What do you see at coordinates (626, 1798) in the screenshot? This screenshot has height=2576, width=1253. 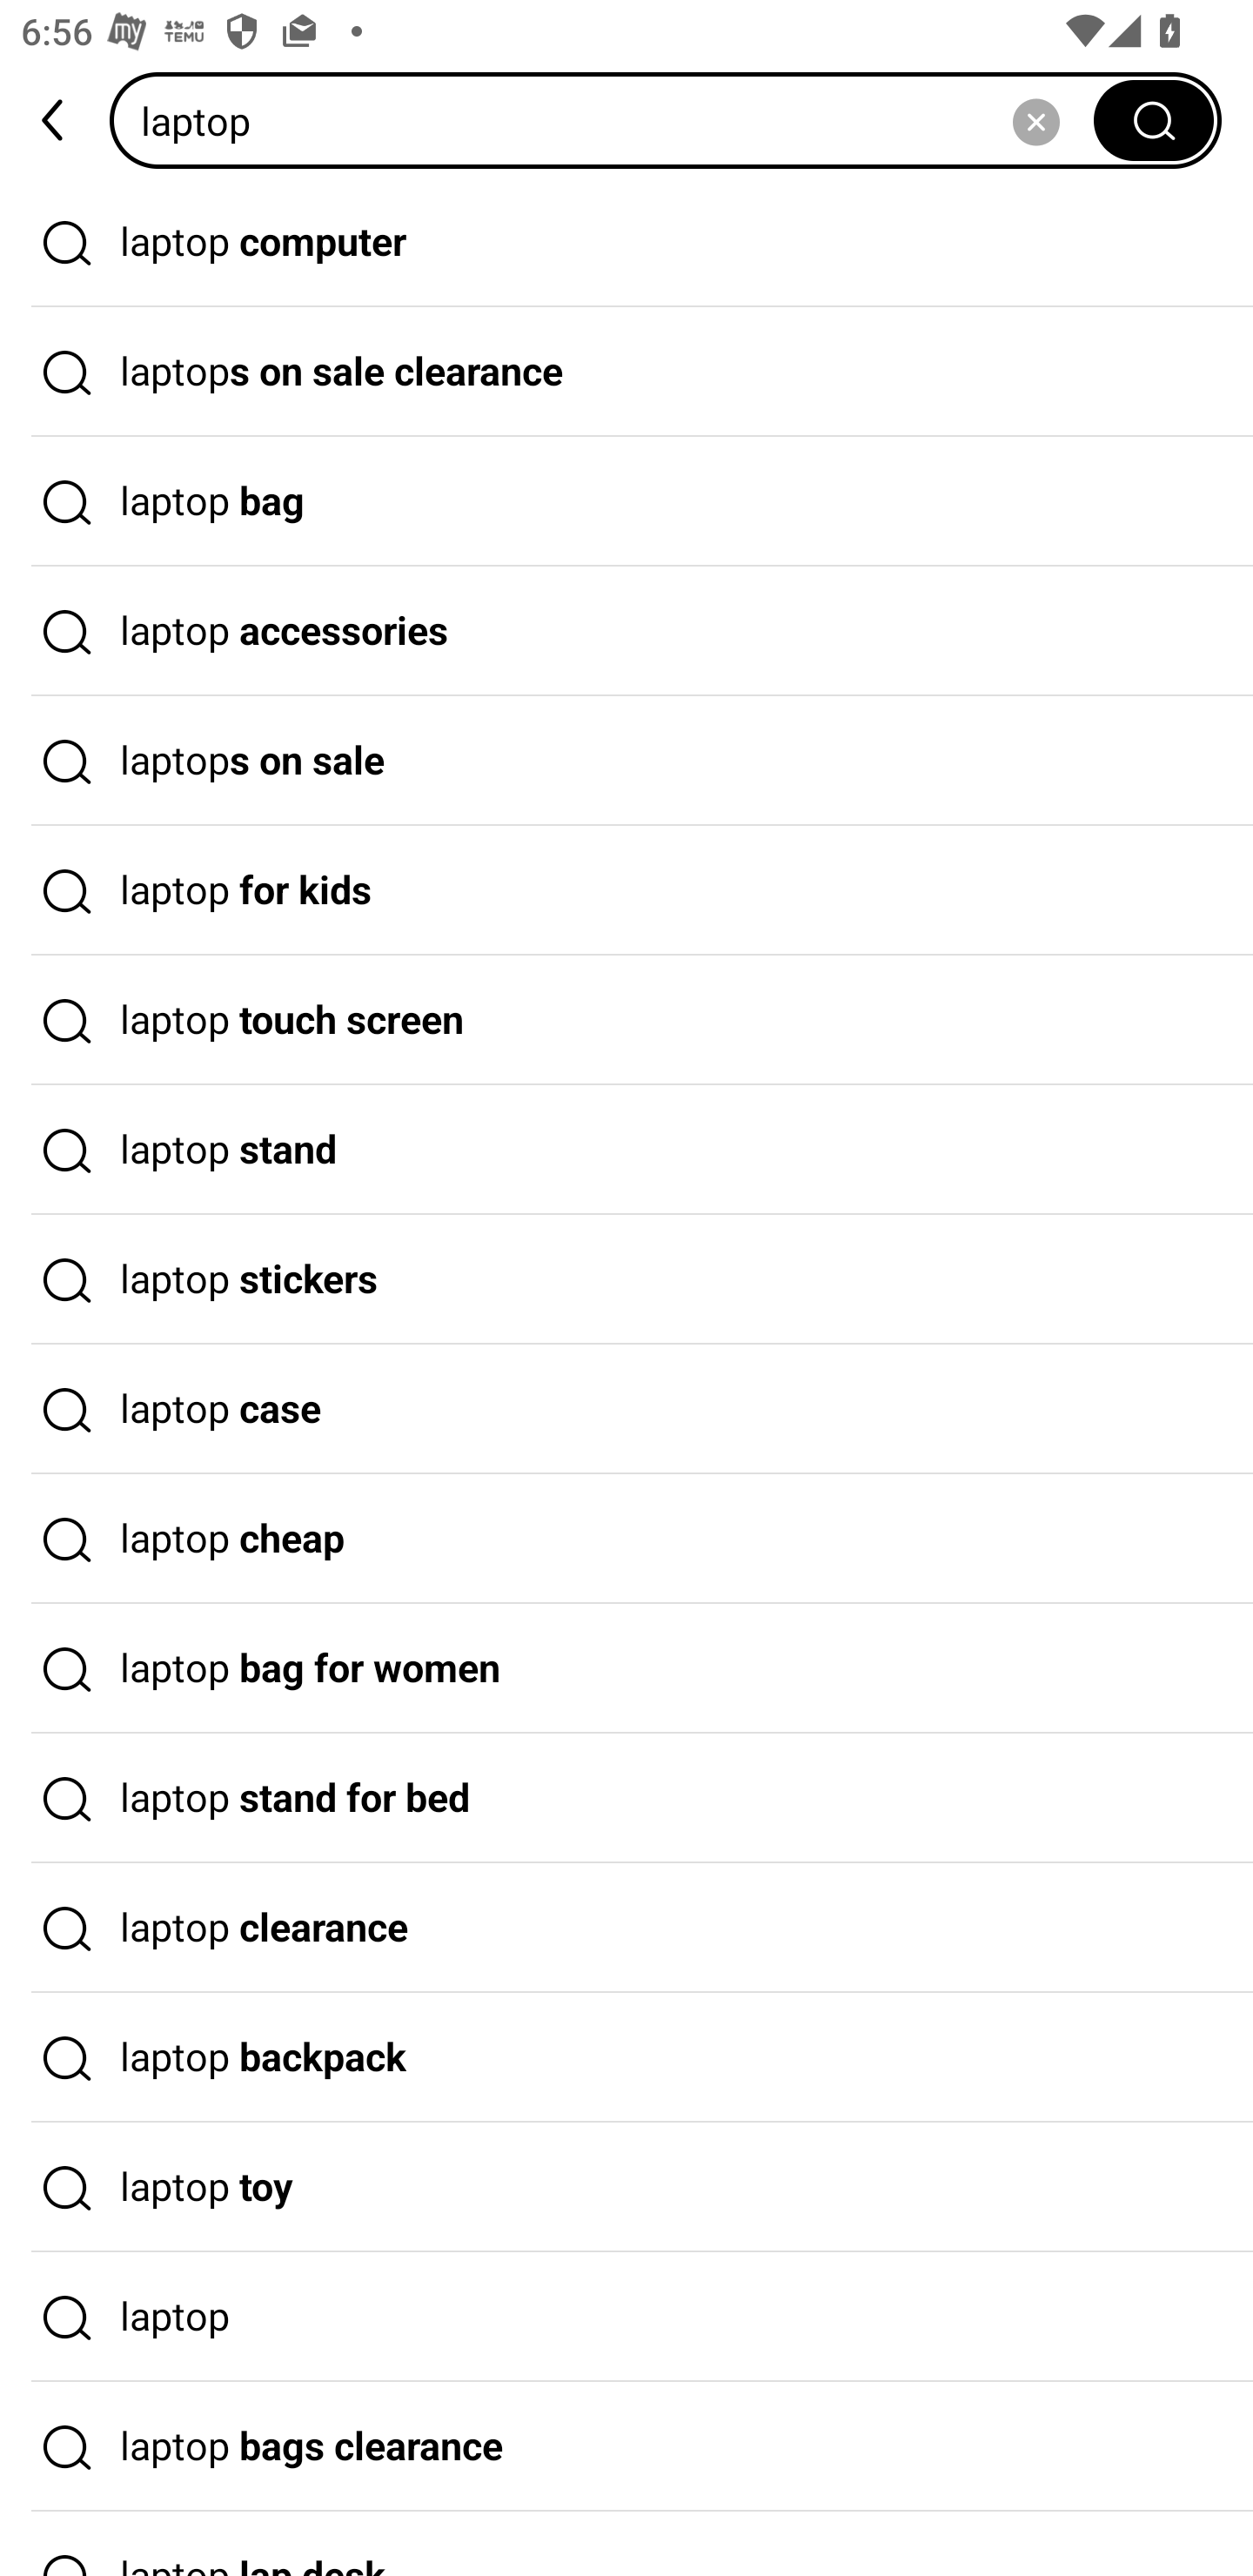 I see `laptop stand for bed` at bounding box center [626, 1798].